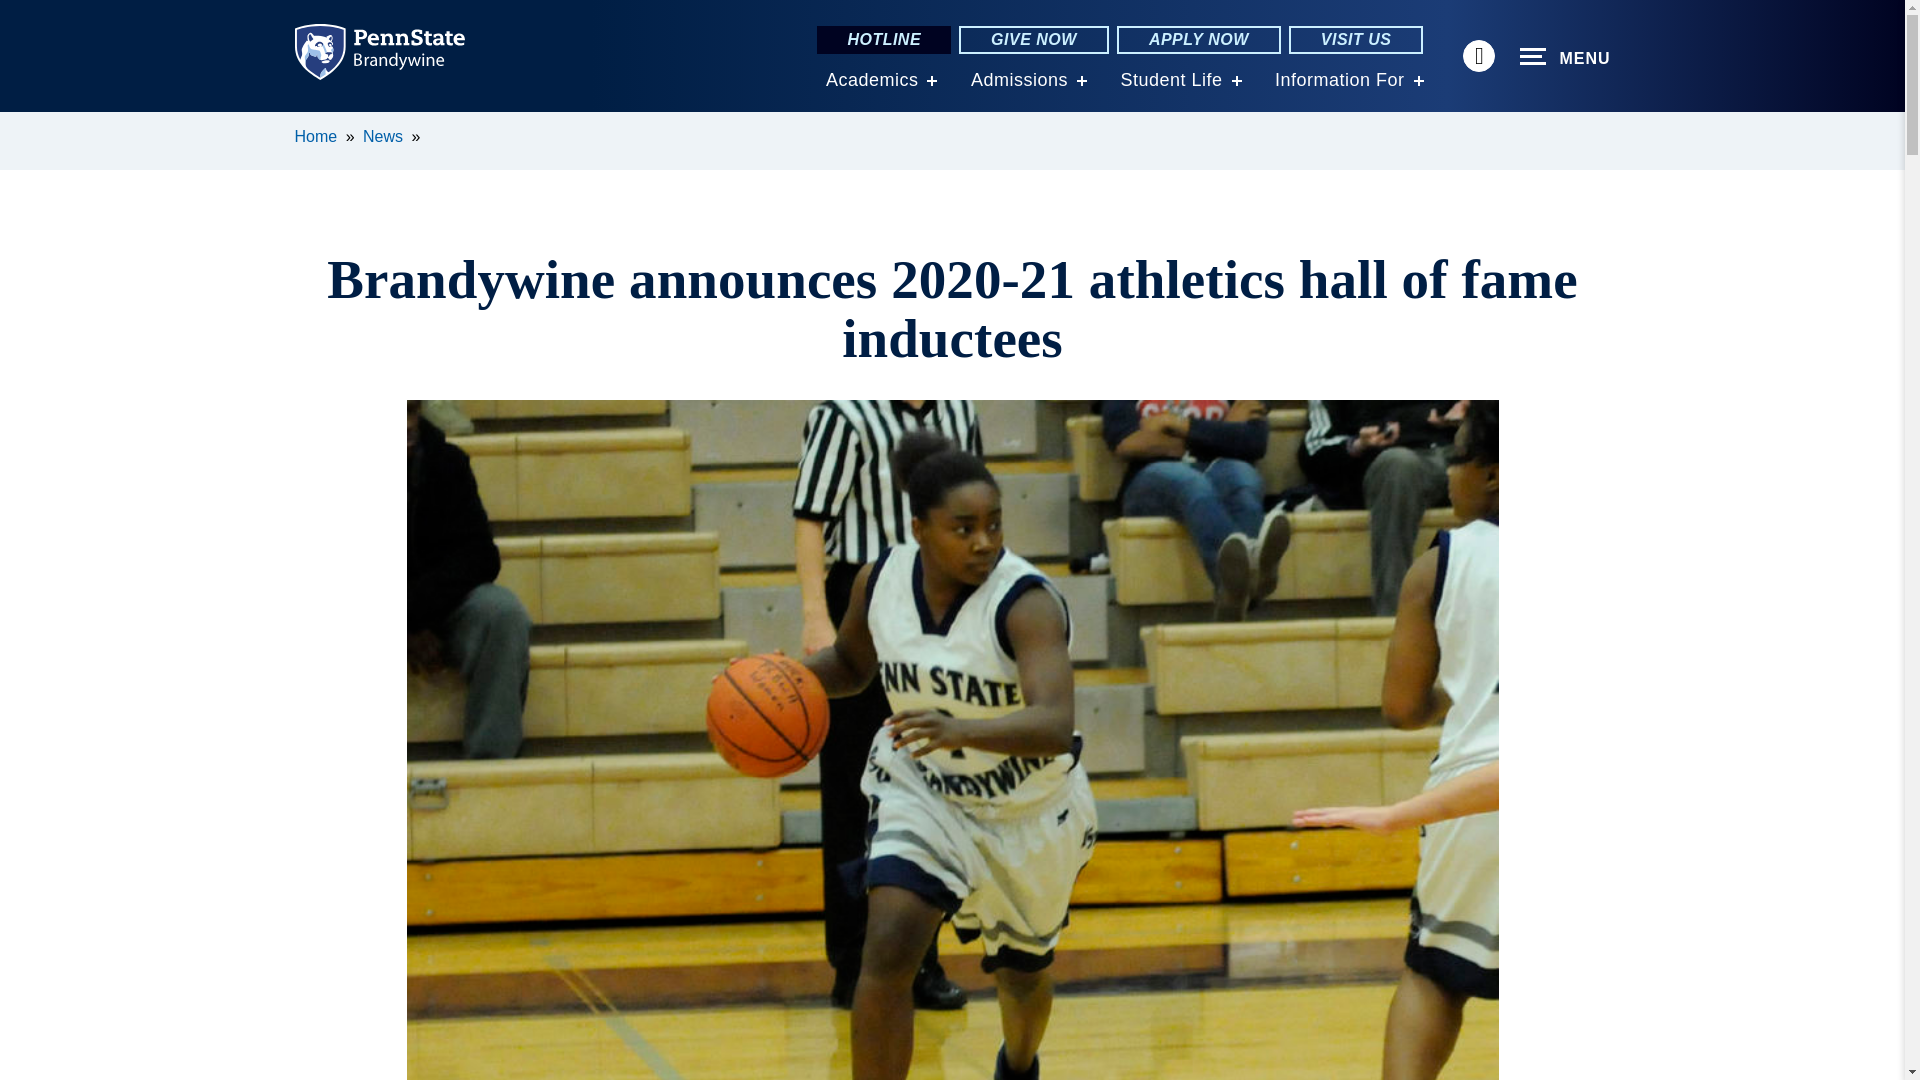 This screenshot has width=1920, height=1080. I want to click on Admissions, so click(1019, 80).